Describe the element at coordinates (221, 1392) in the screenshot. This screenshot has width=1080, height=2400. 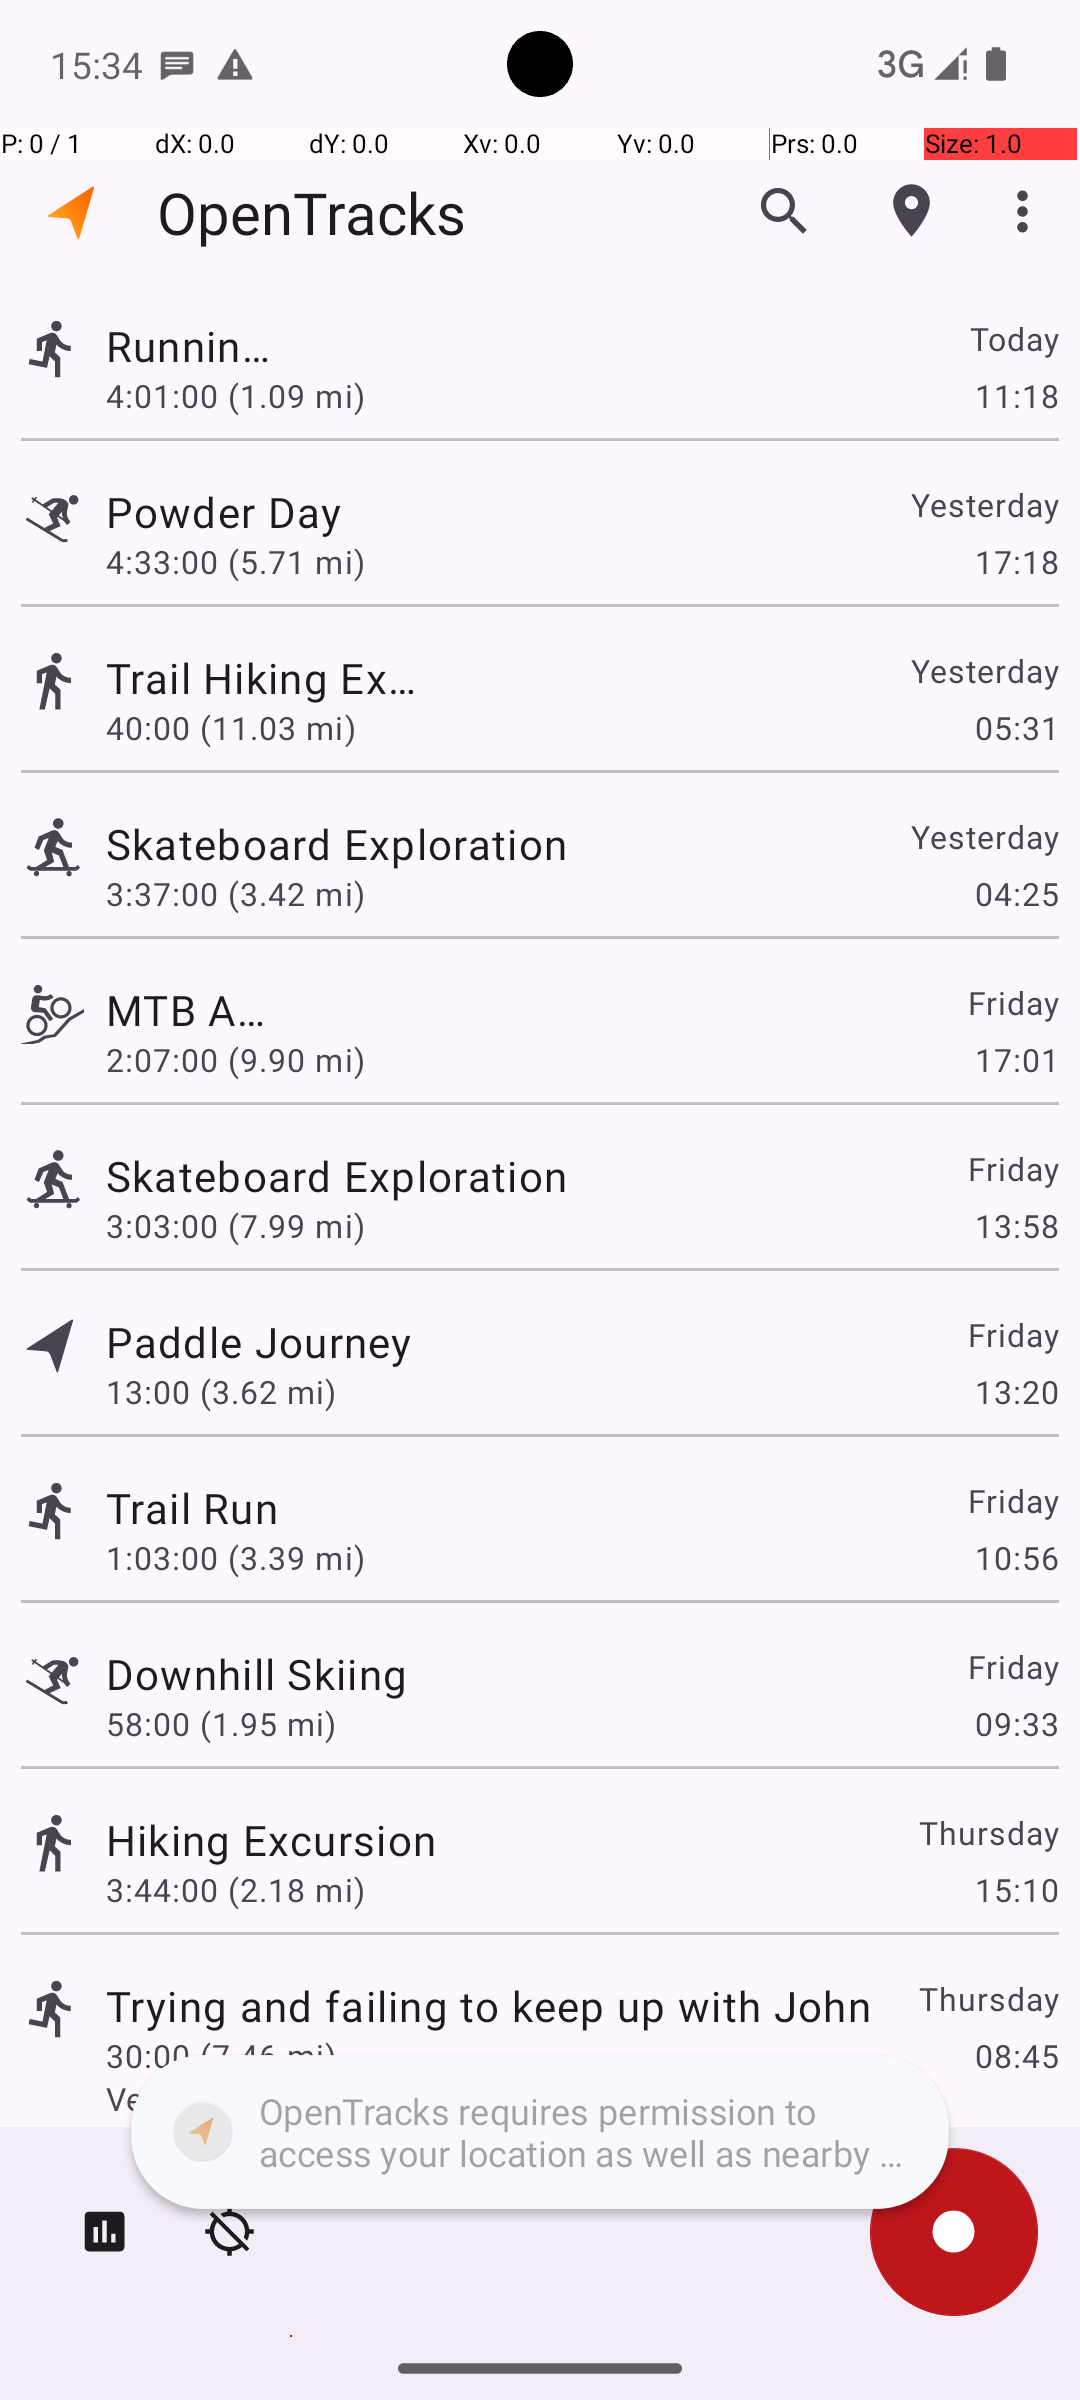
I see `13:00 (3.62 mi)` at that location.